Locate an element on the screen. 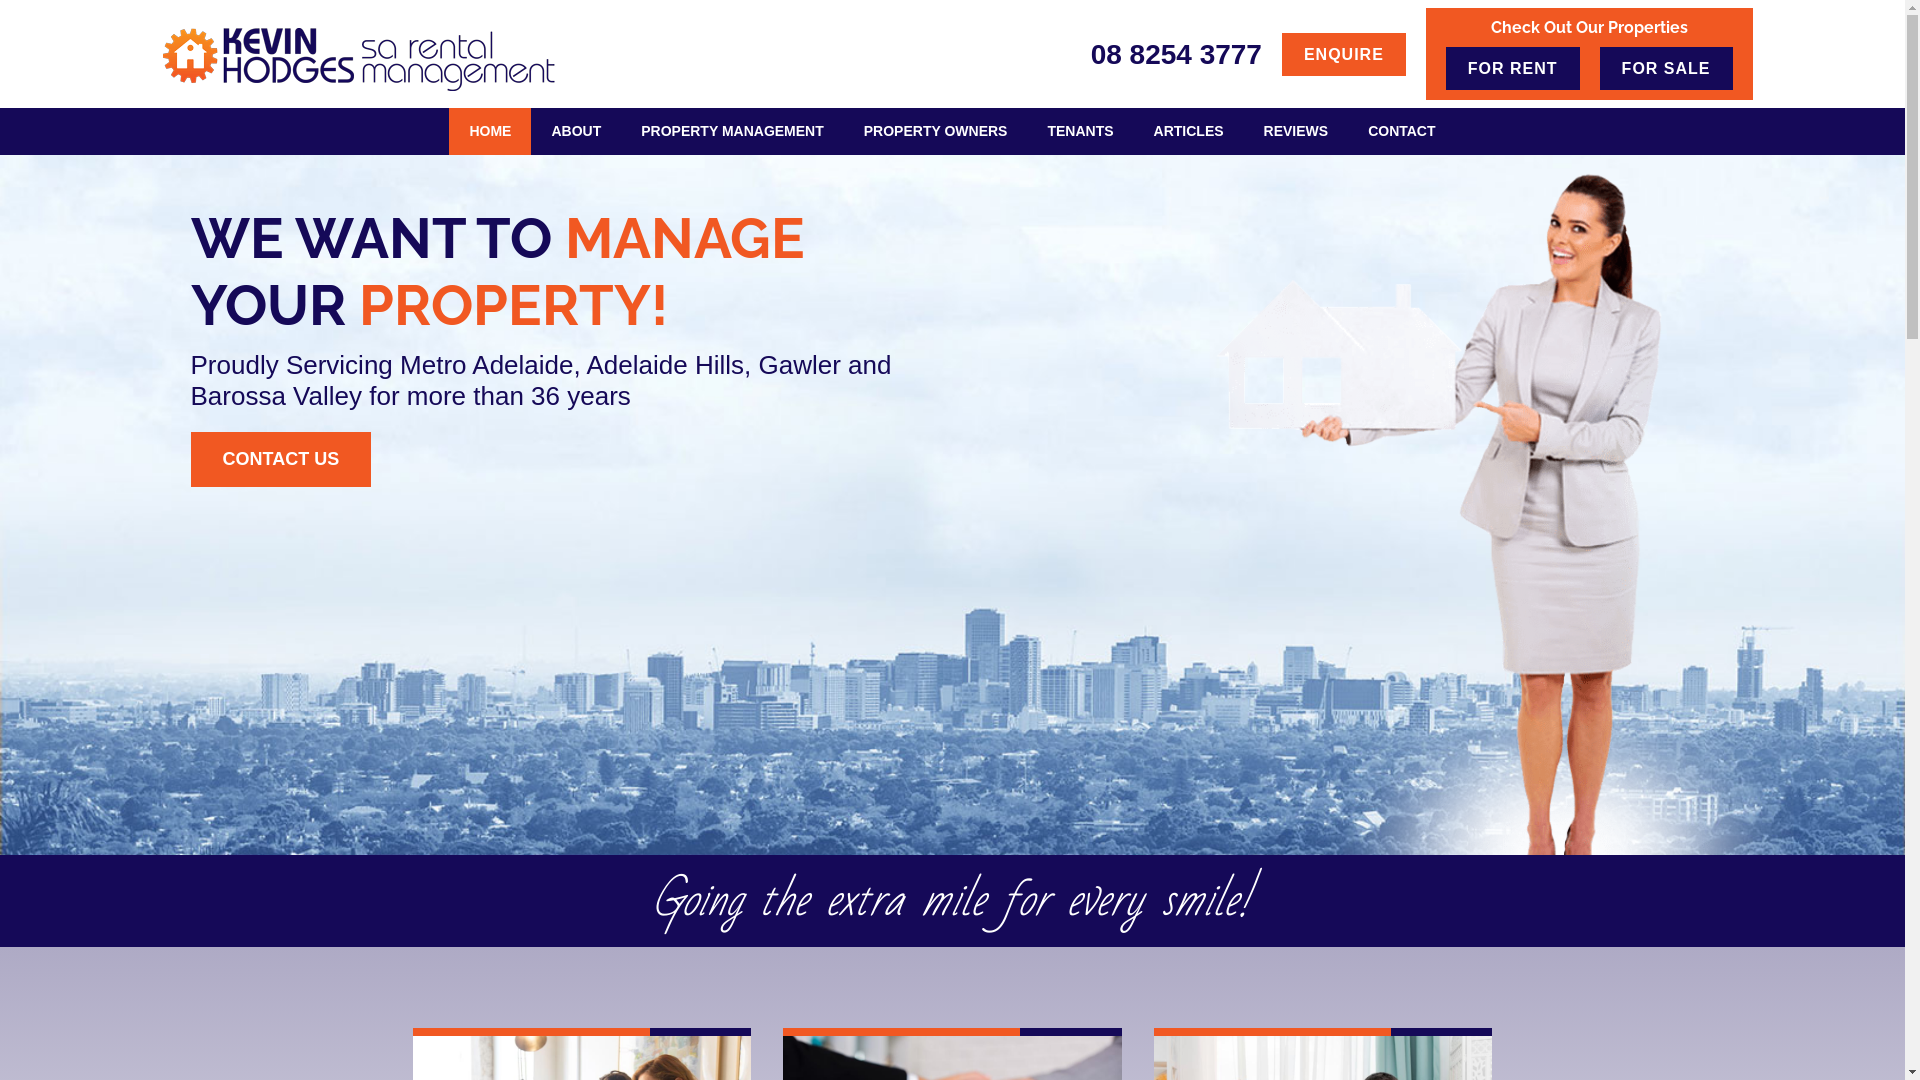 The height and width of the screenshot is (1080, 1920). REVIEWS is located at coordinates (1296, 132).